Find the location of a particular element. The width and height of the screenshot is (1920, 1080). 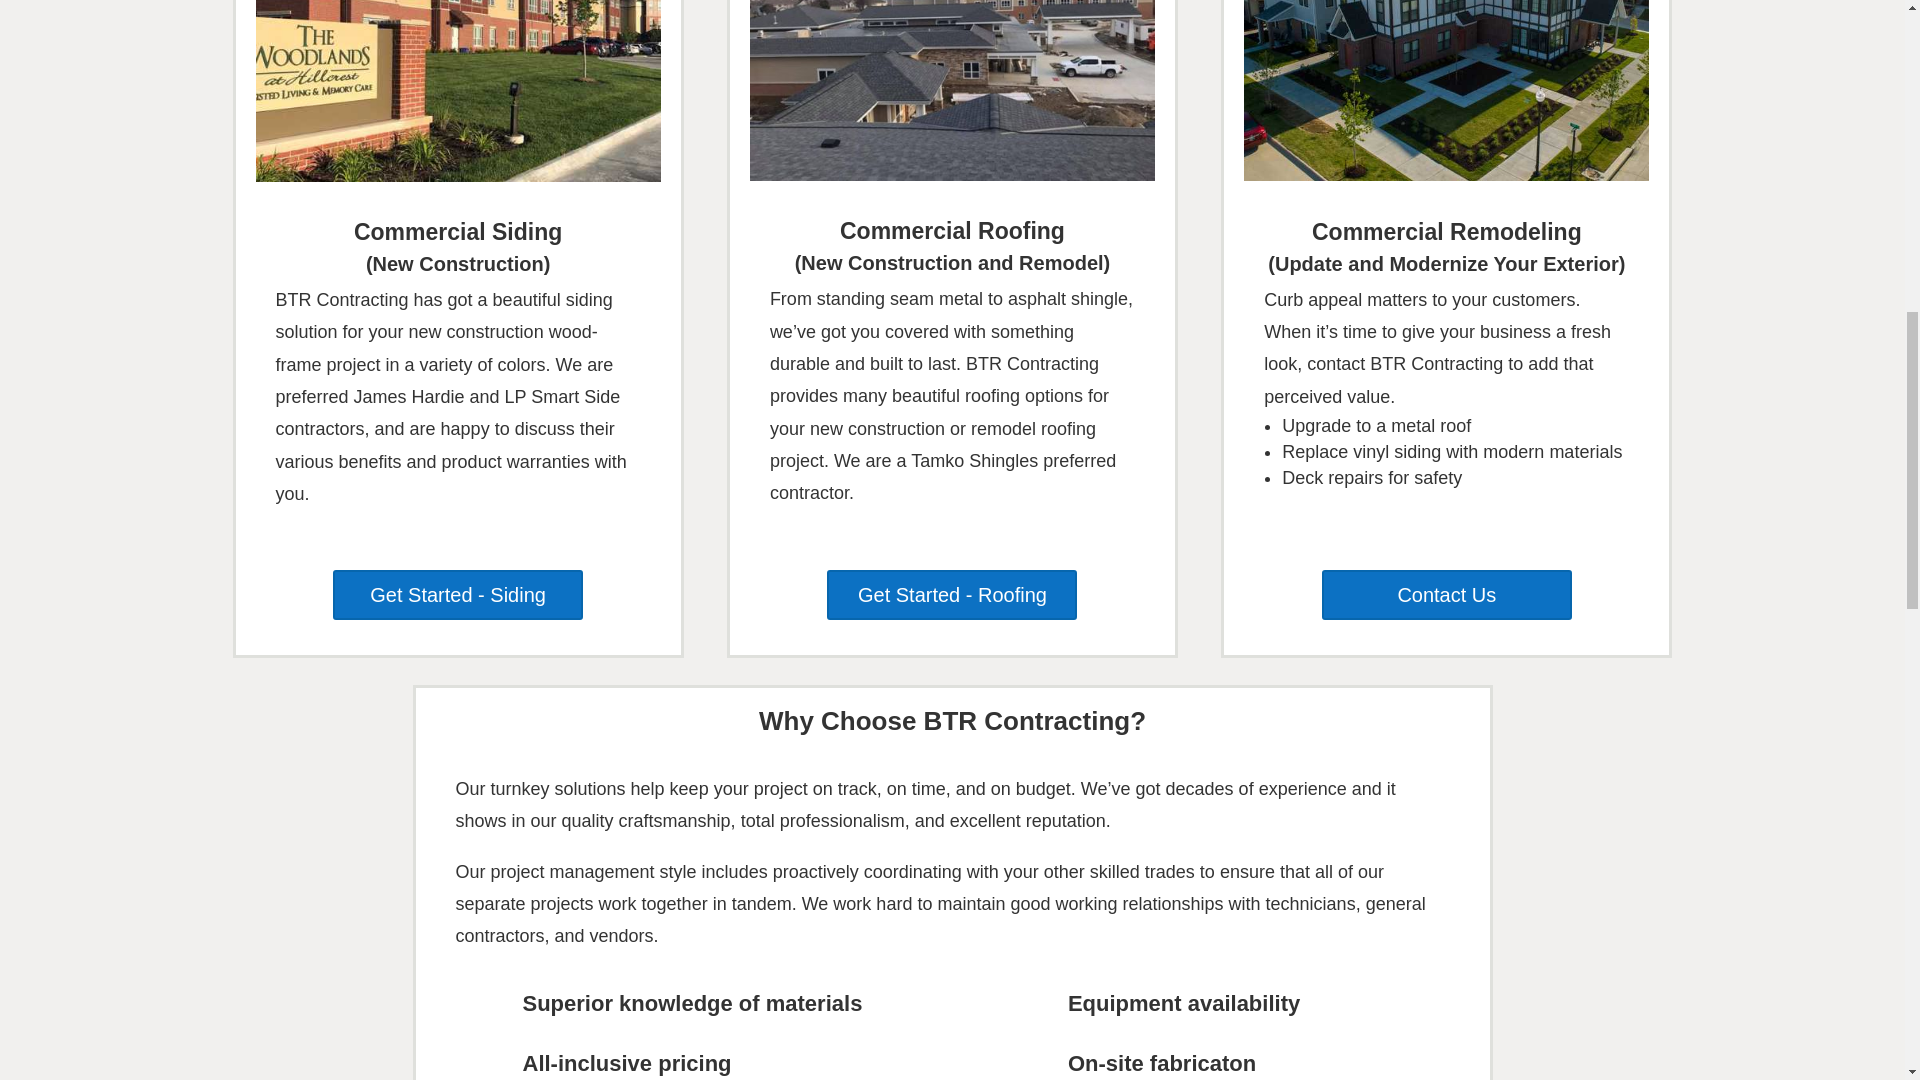

Bunglows on the Lake 053020202 is located at coordinates (1446, 90).